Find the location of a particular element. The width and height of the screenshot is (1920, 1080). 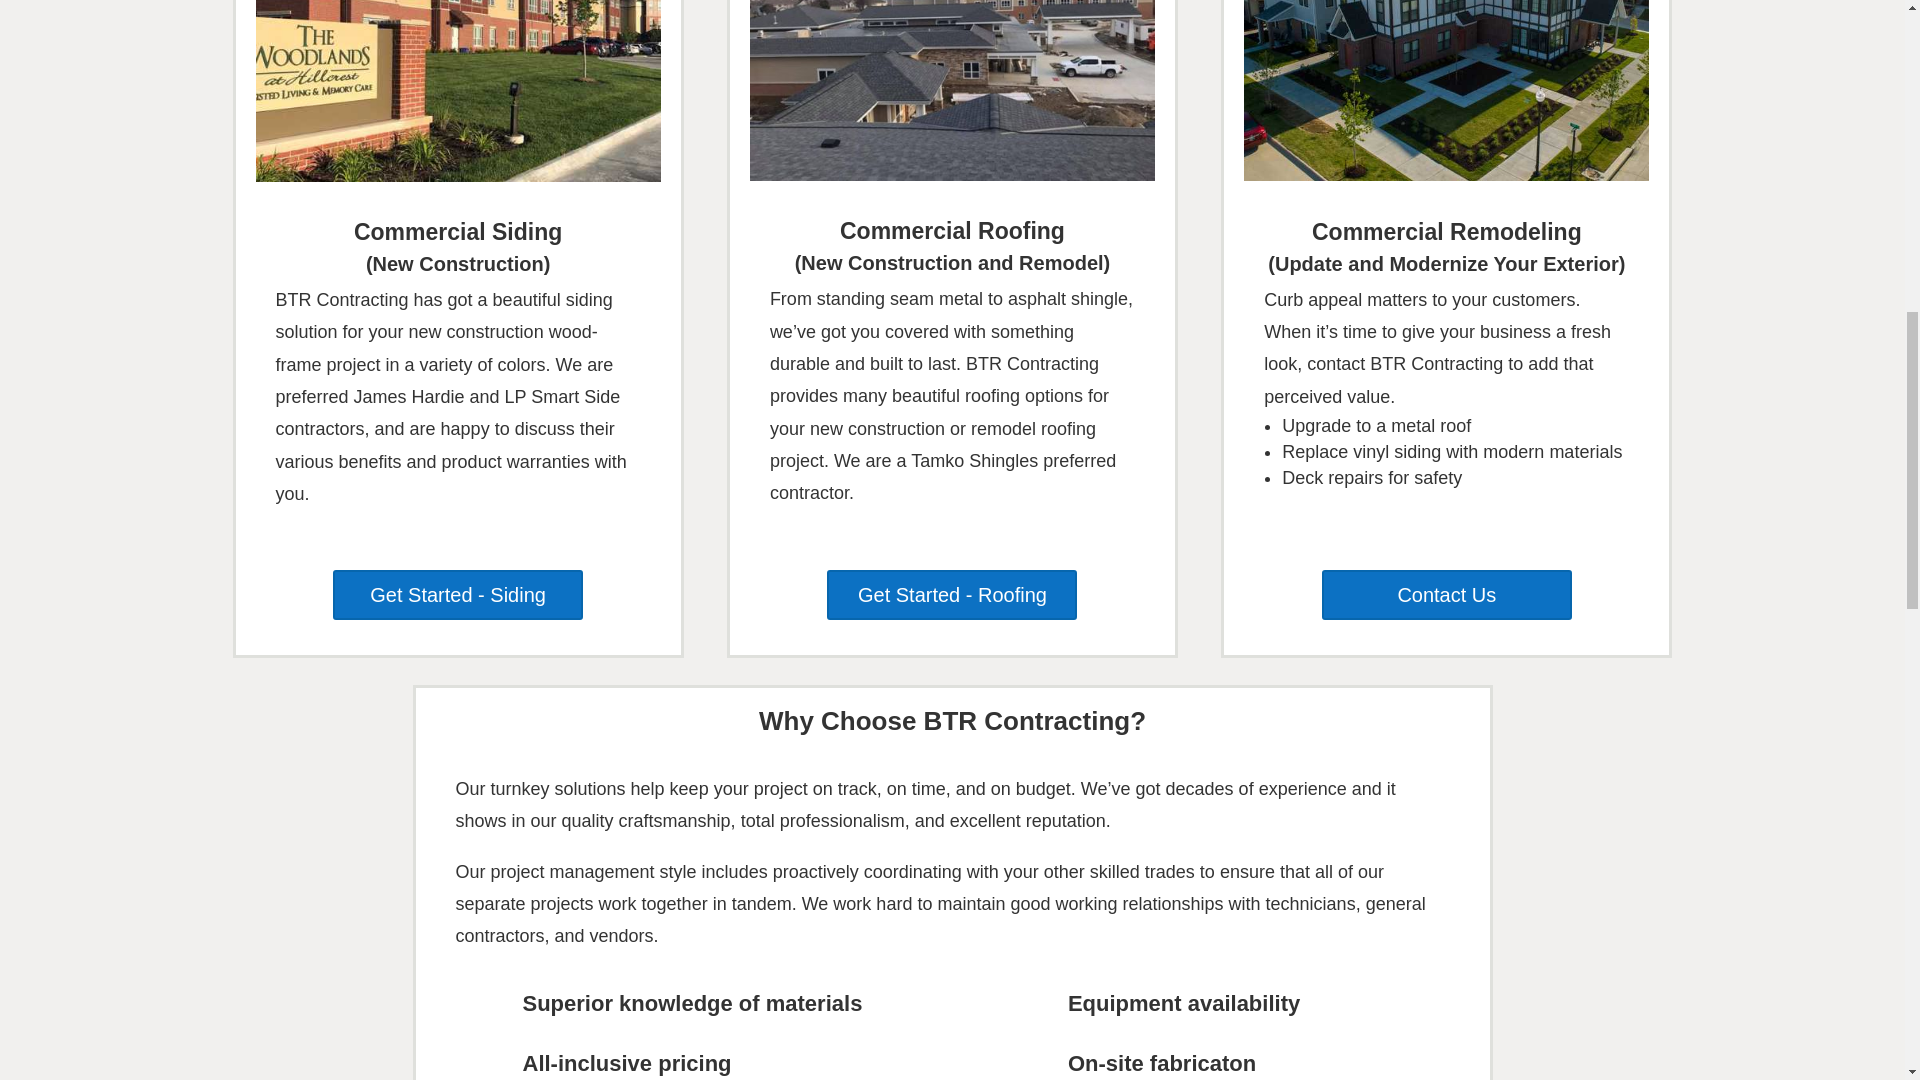

Bunglows on the Lake 053020202 is located at coordinates (1446, 90).